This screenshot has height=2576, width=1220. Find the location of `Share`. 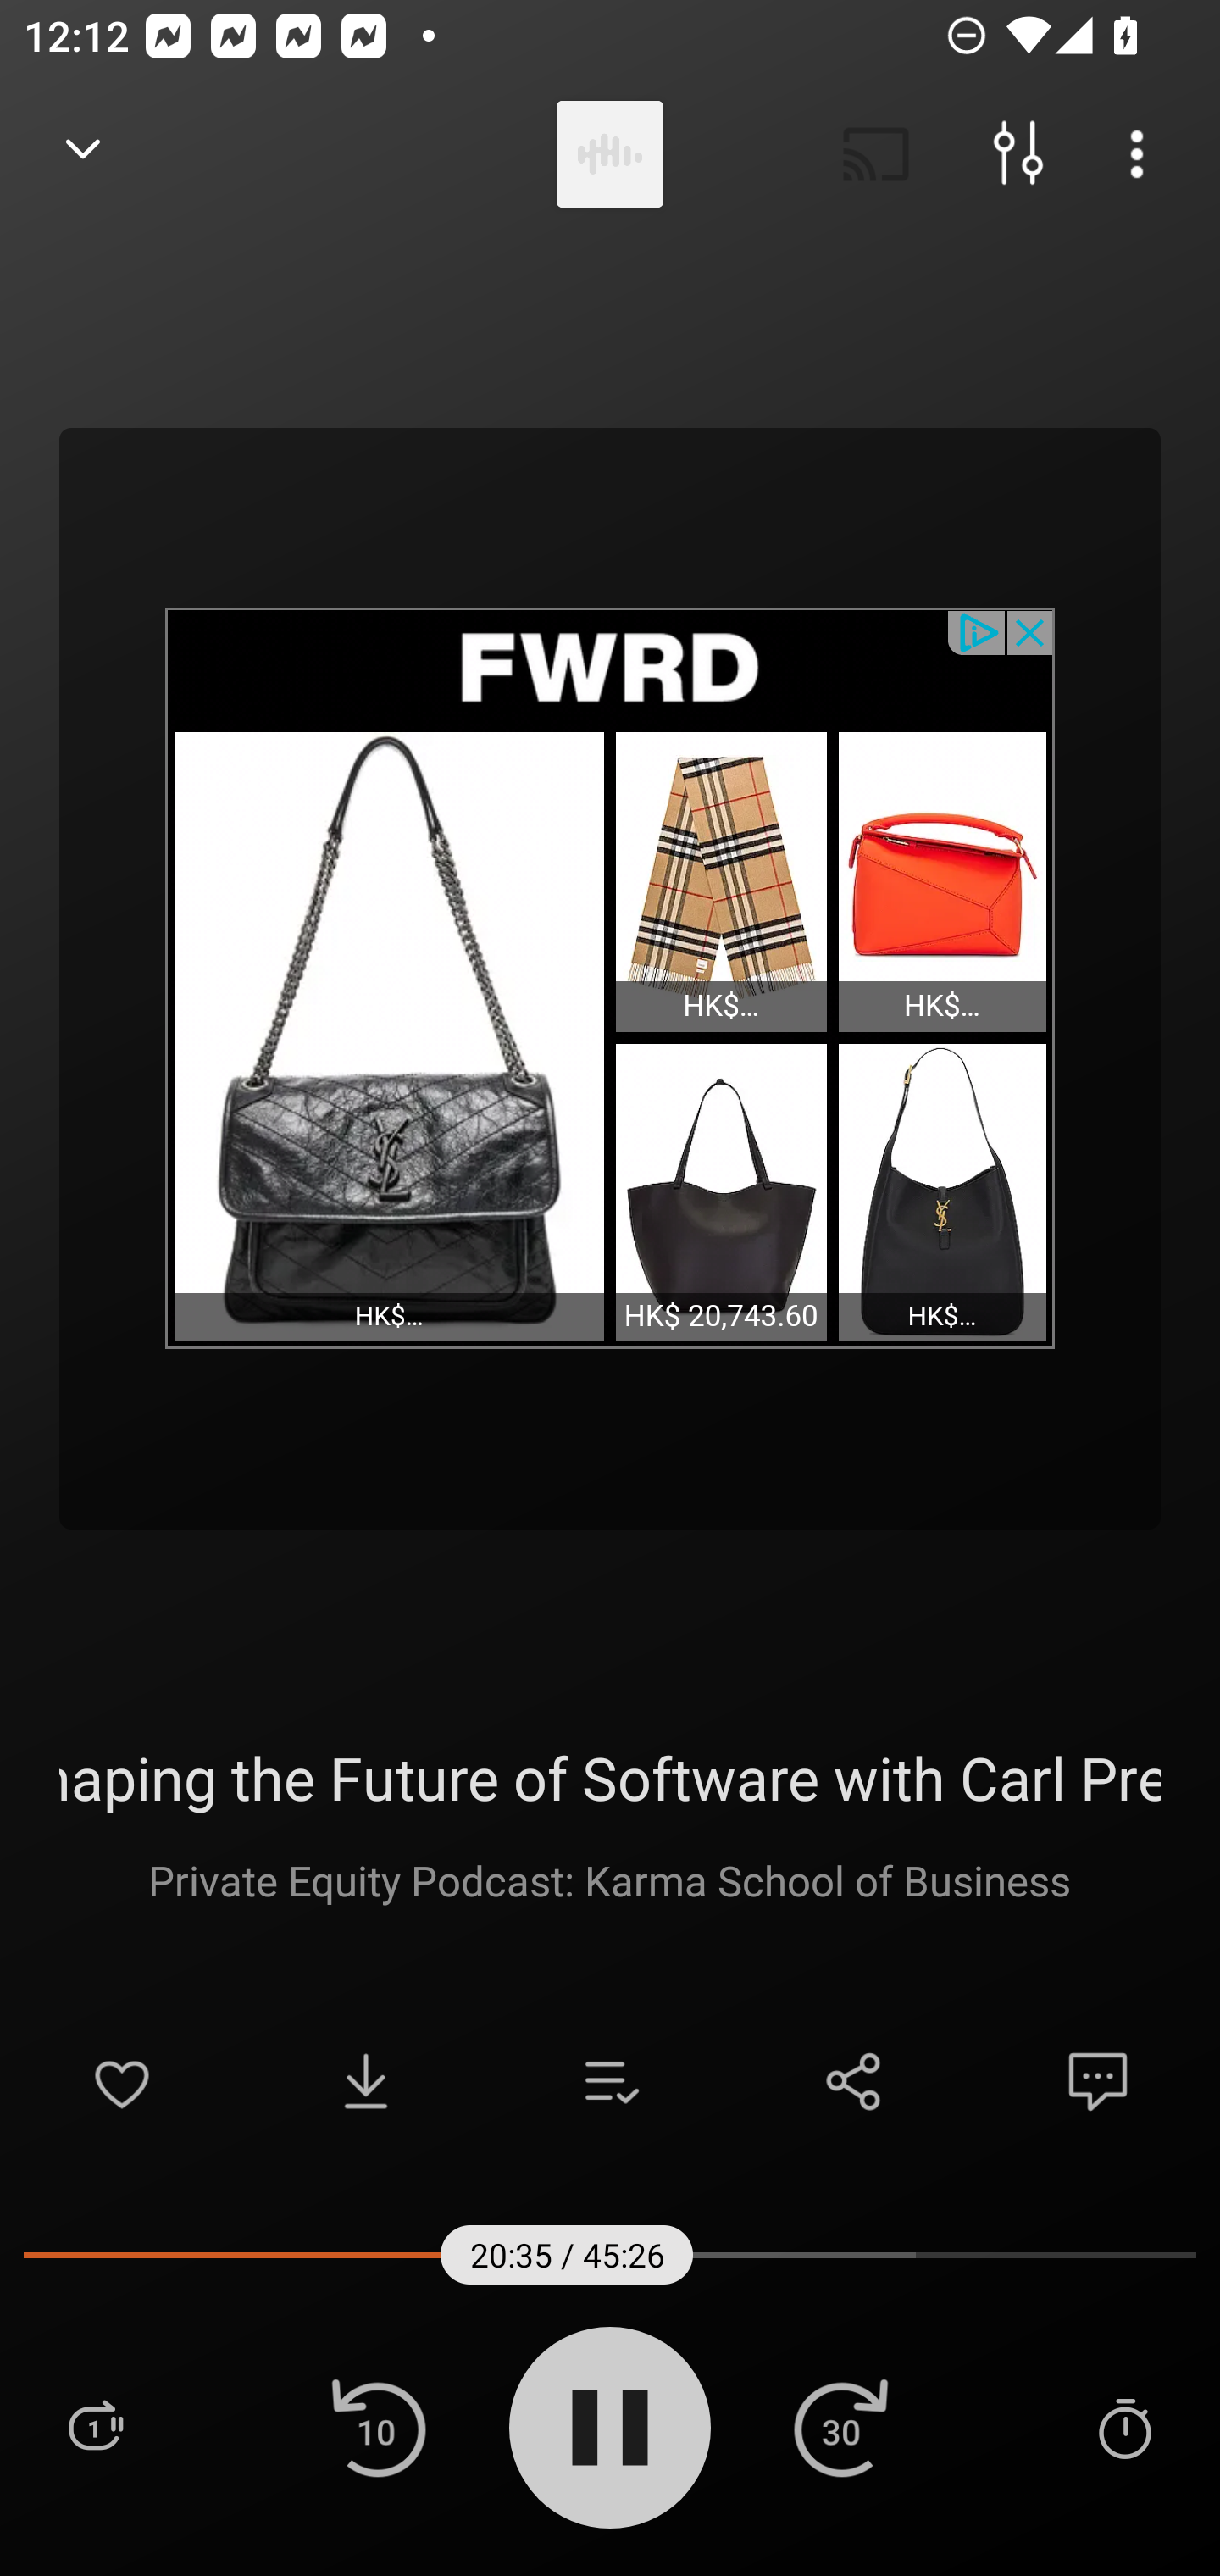

Share is located at coordinates (854, 2081).